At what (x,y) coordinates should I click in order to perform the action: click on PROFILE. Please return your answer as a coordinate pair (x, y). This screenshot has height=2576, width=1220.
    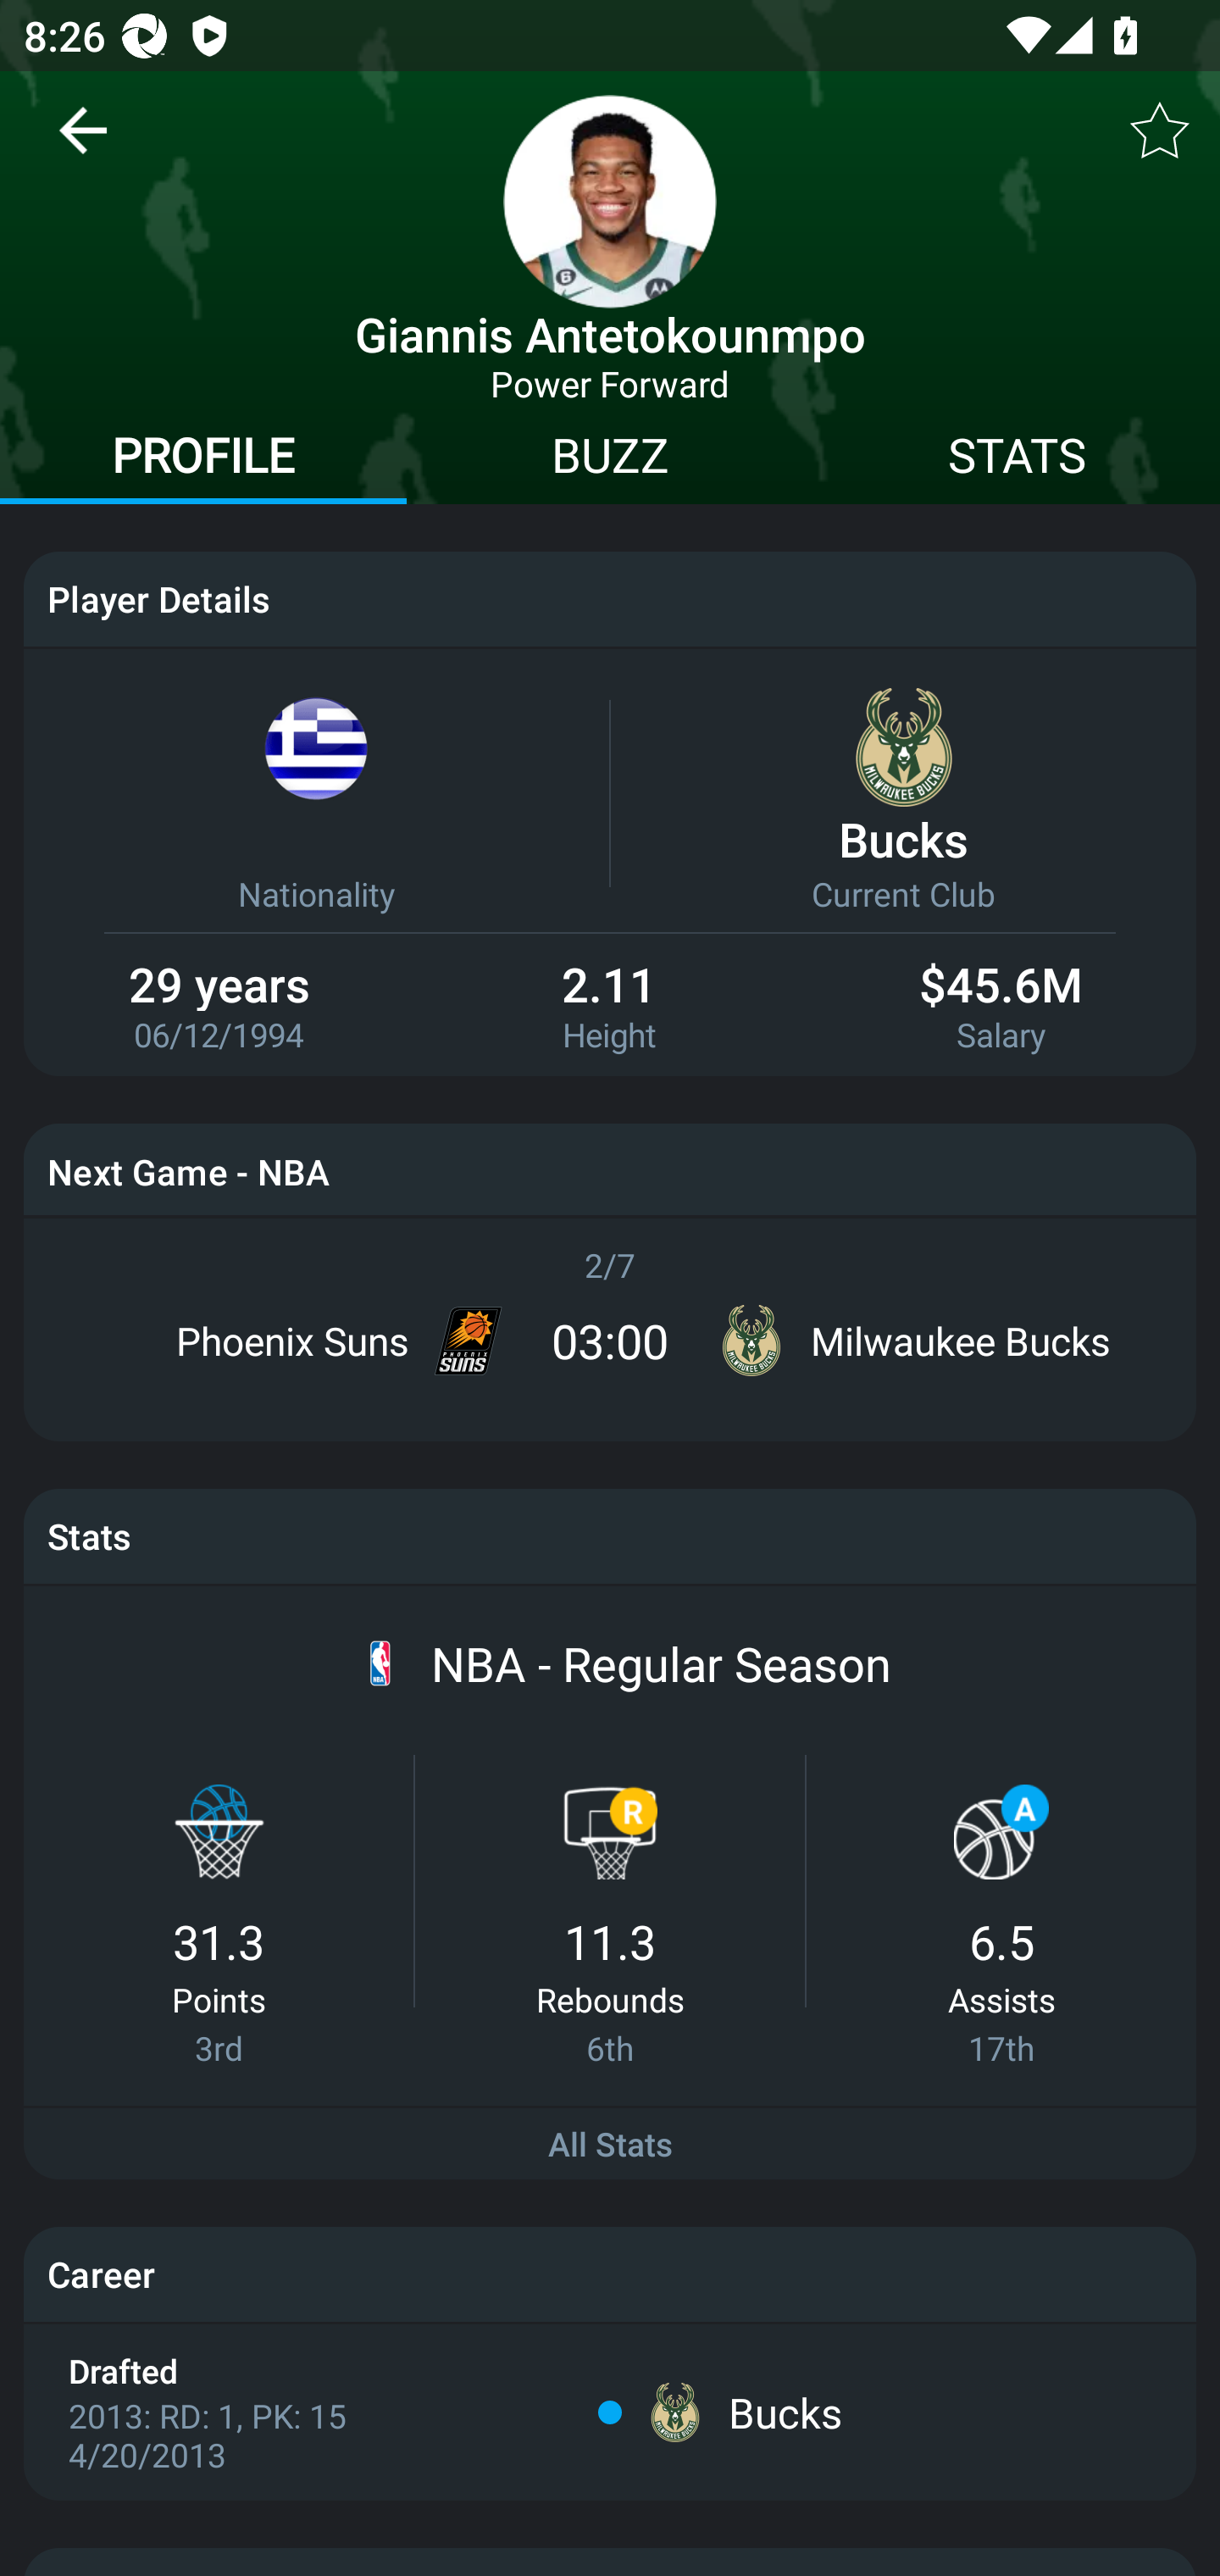
    Looking at the image, I should click on (203, 459).